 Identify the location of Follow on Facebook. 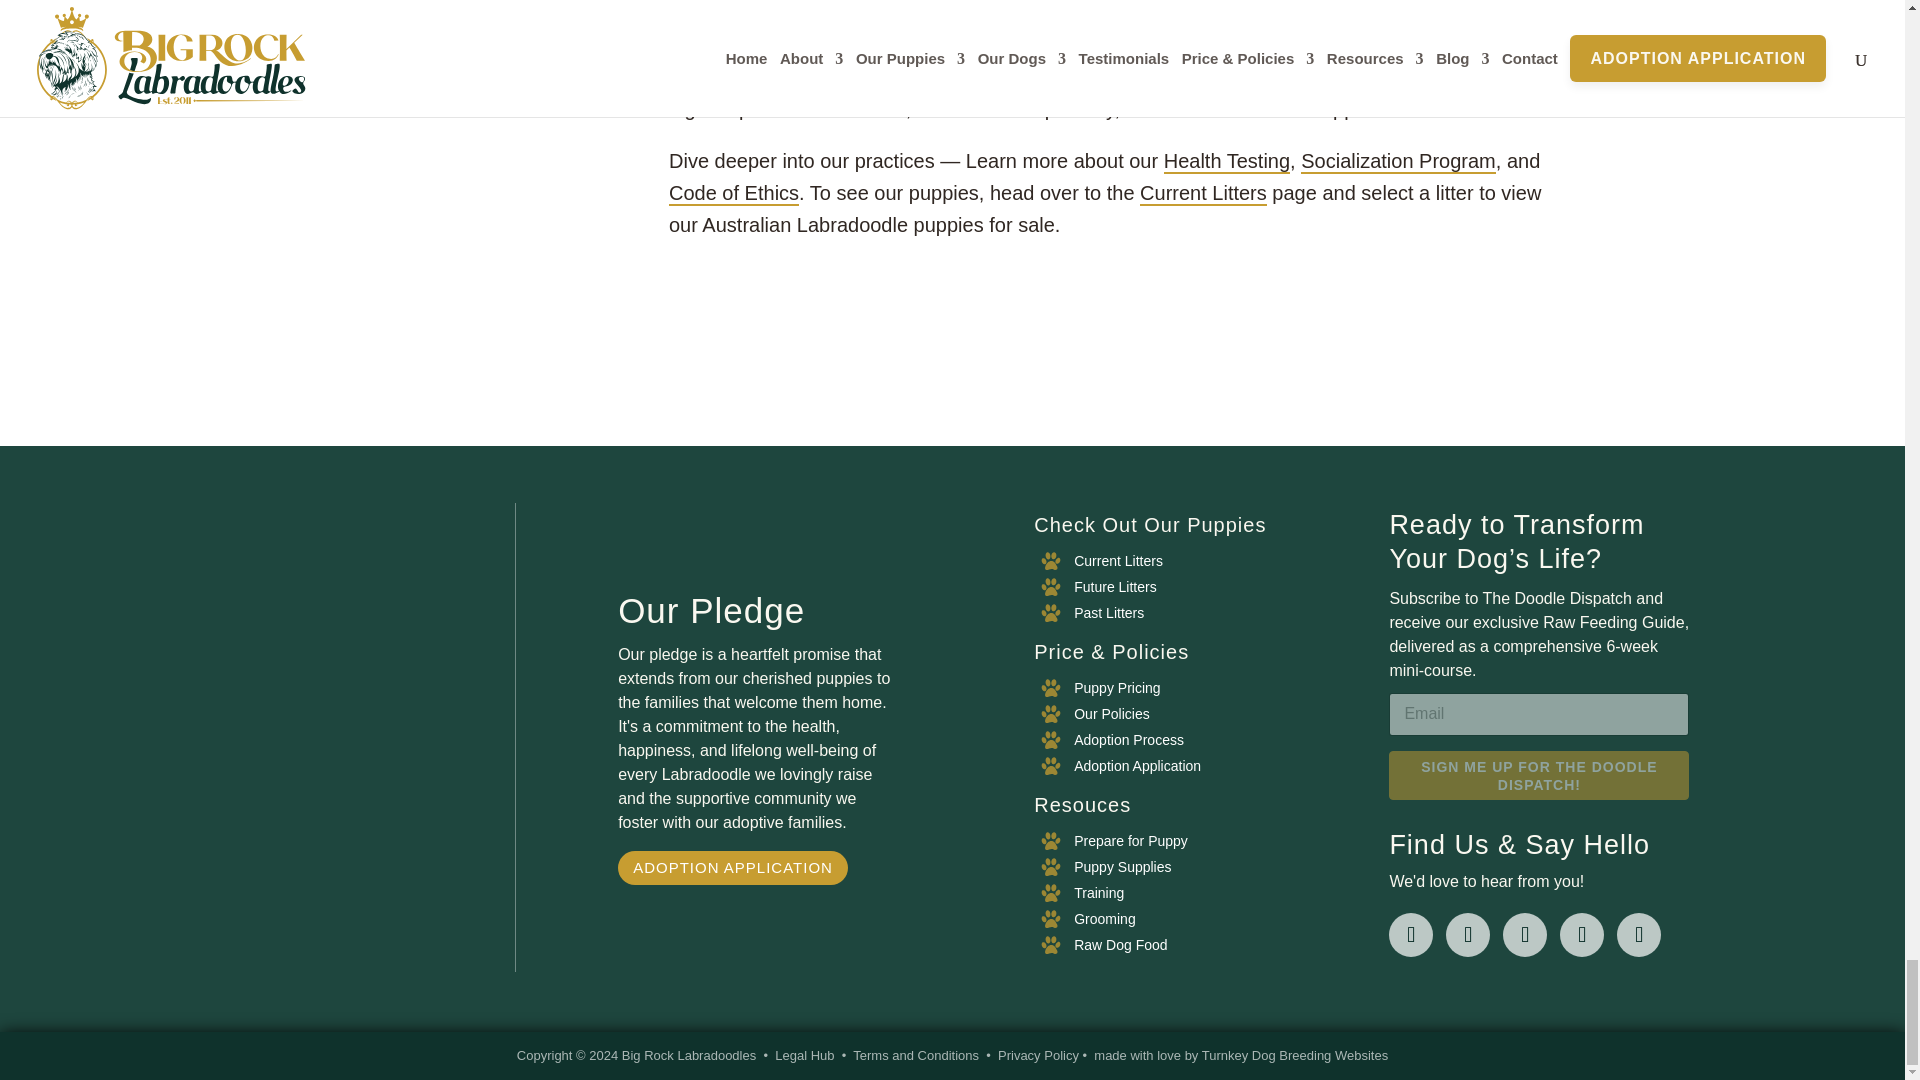
(1410, 934).